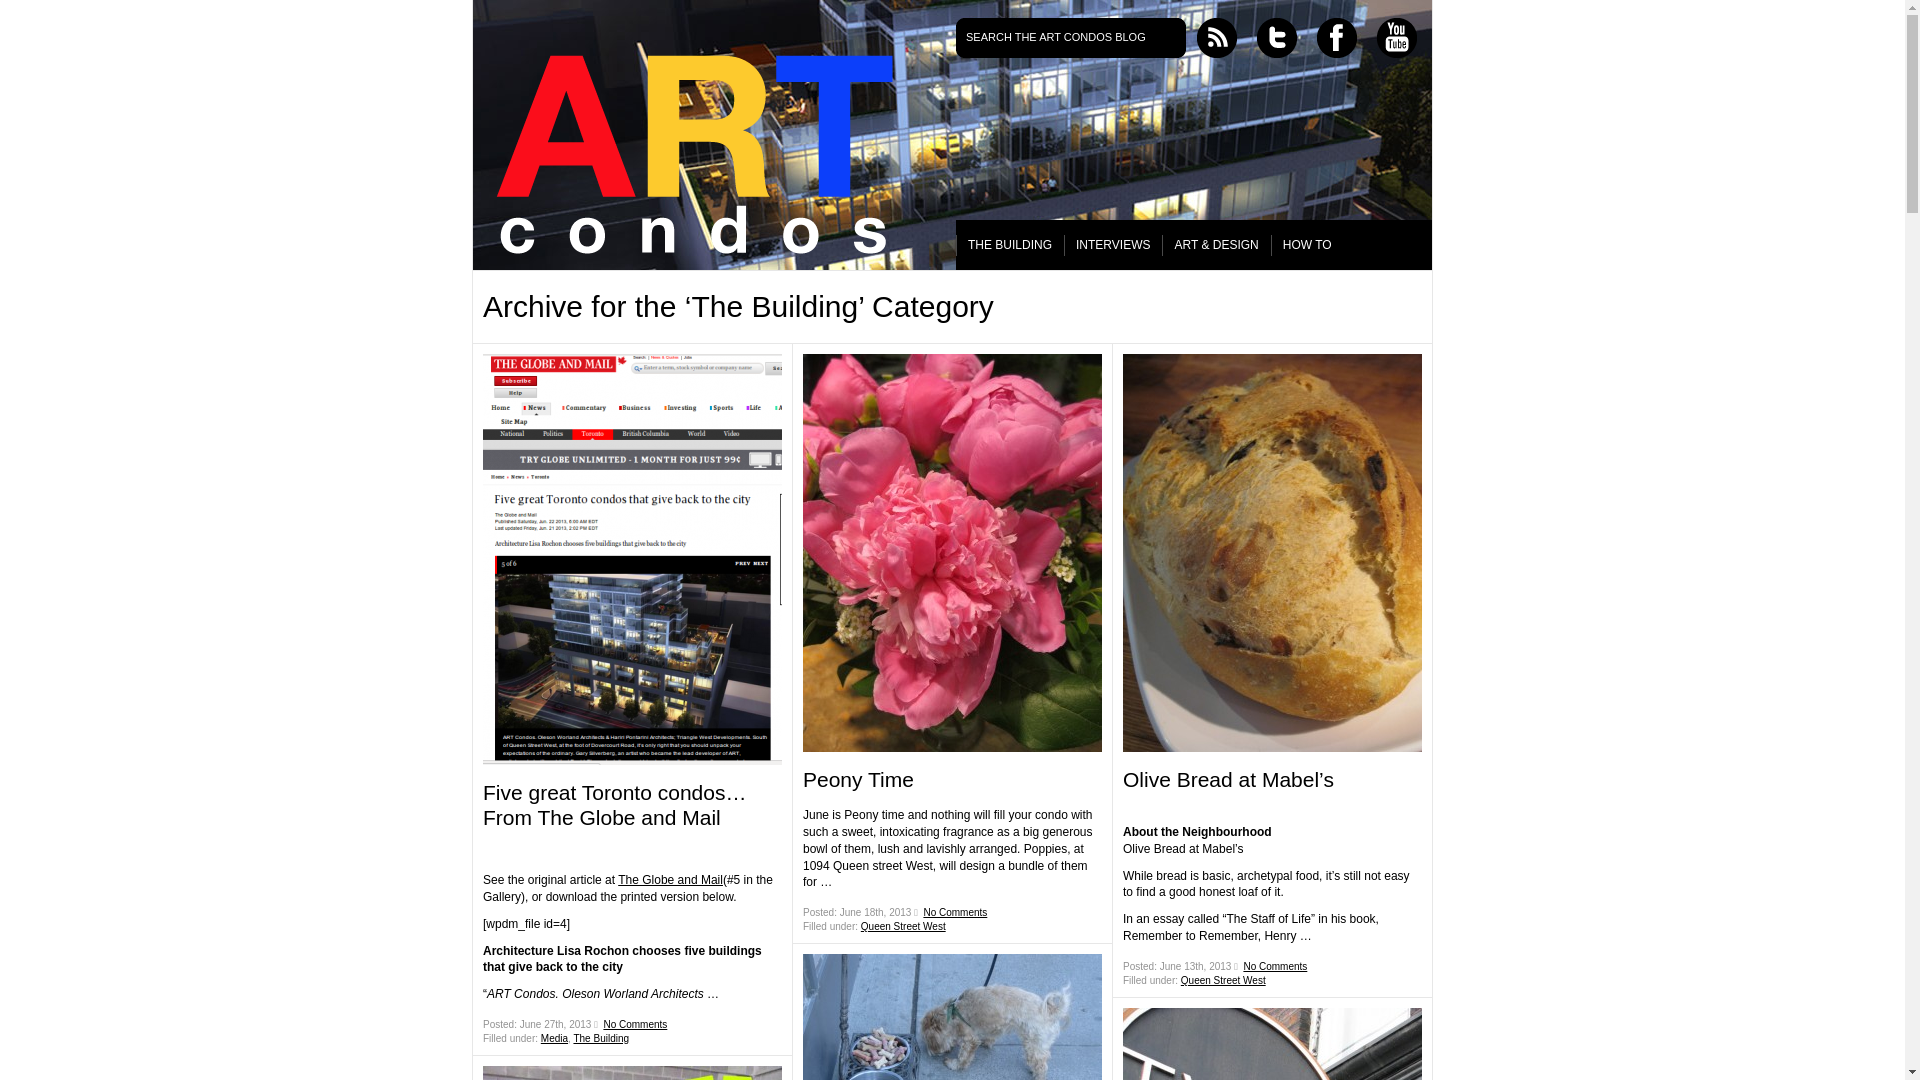 The height and width of the screenshot is (1080, 1920). Describe the element at coordinates (1308, 245) in the screenshot. I see `HOW TO` at that location.